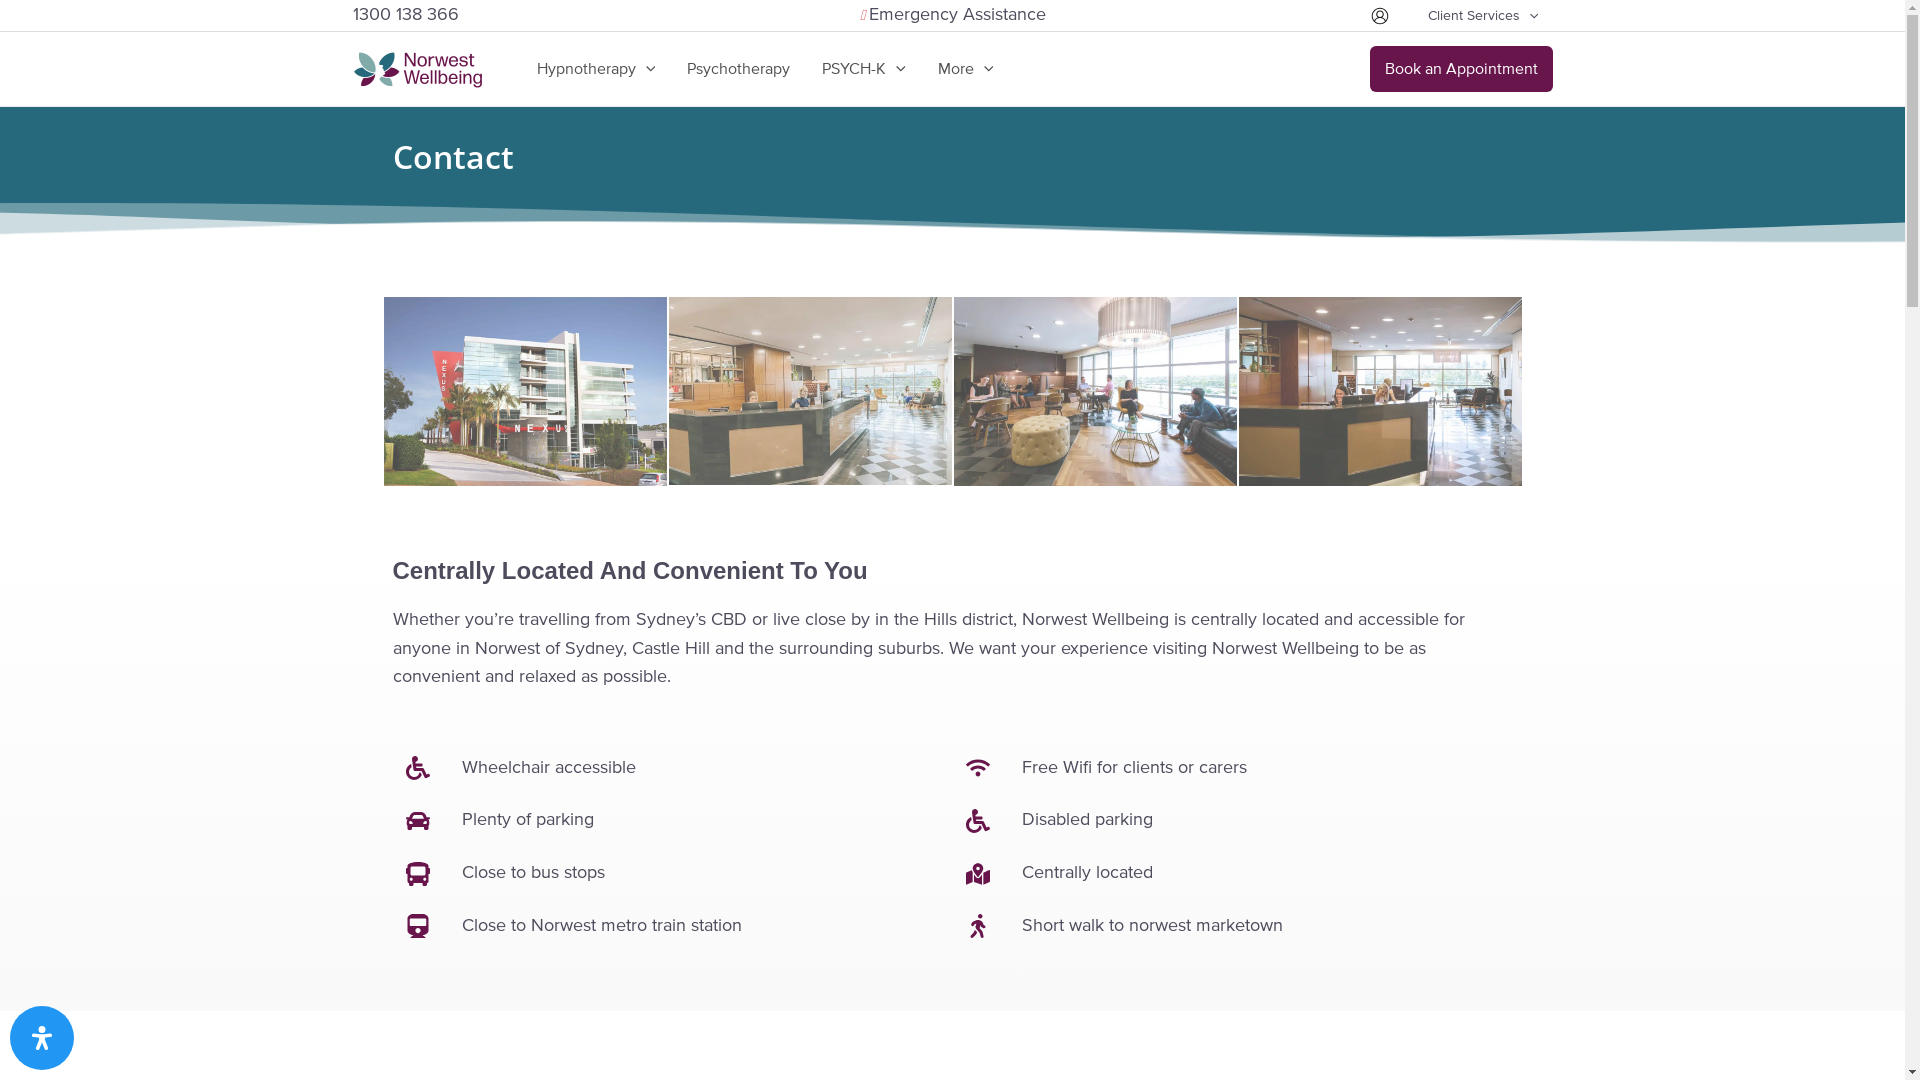  I want to click on Contact 4, so click(1380, 391).